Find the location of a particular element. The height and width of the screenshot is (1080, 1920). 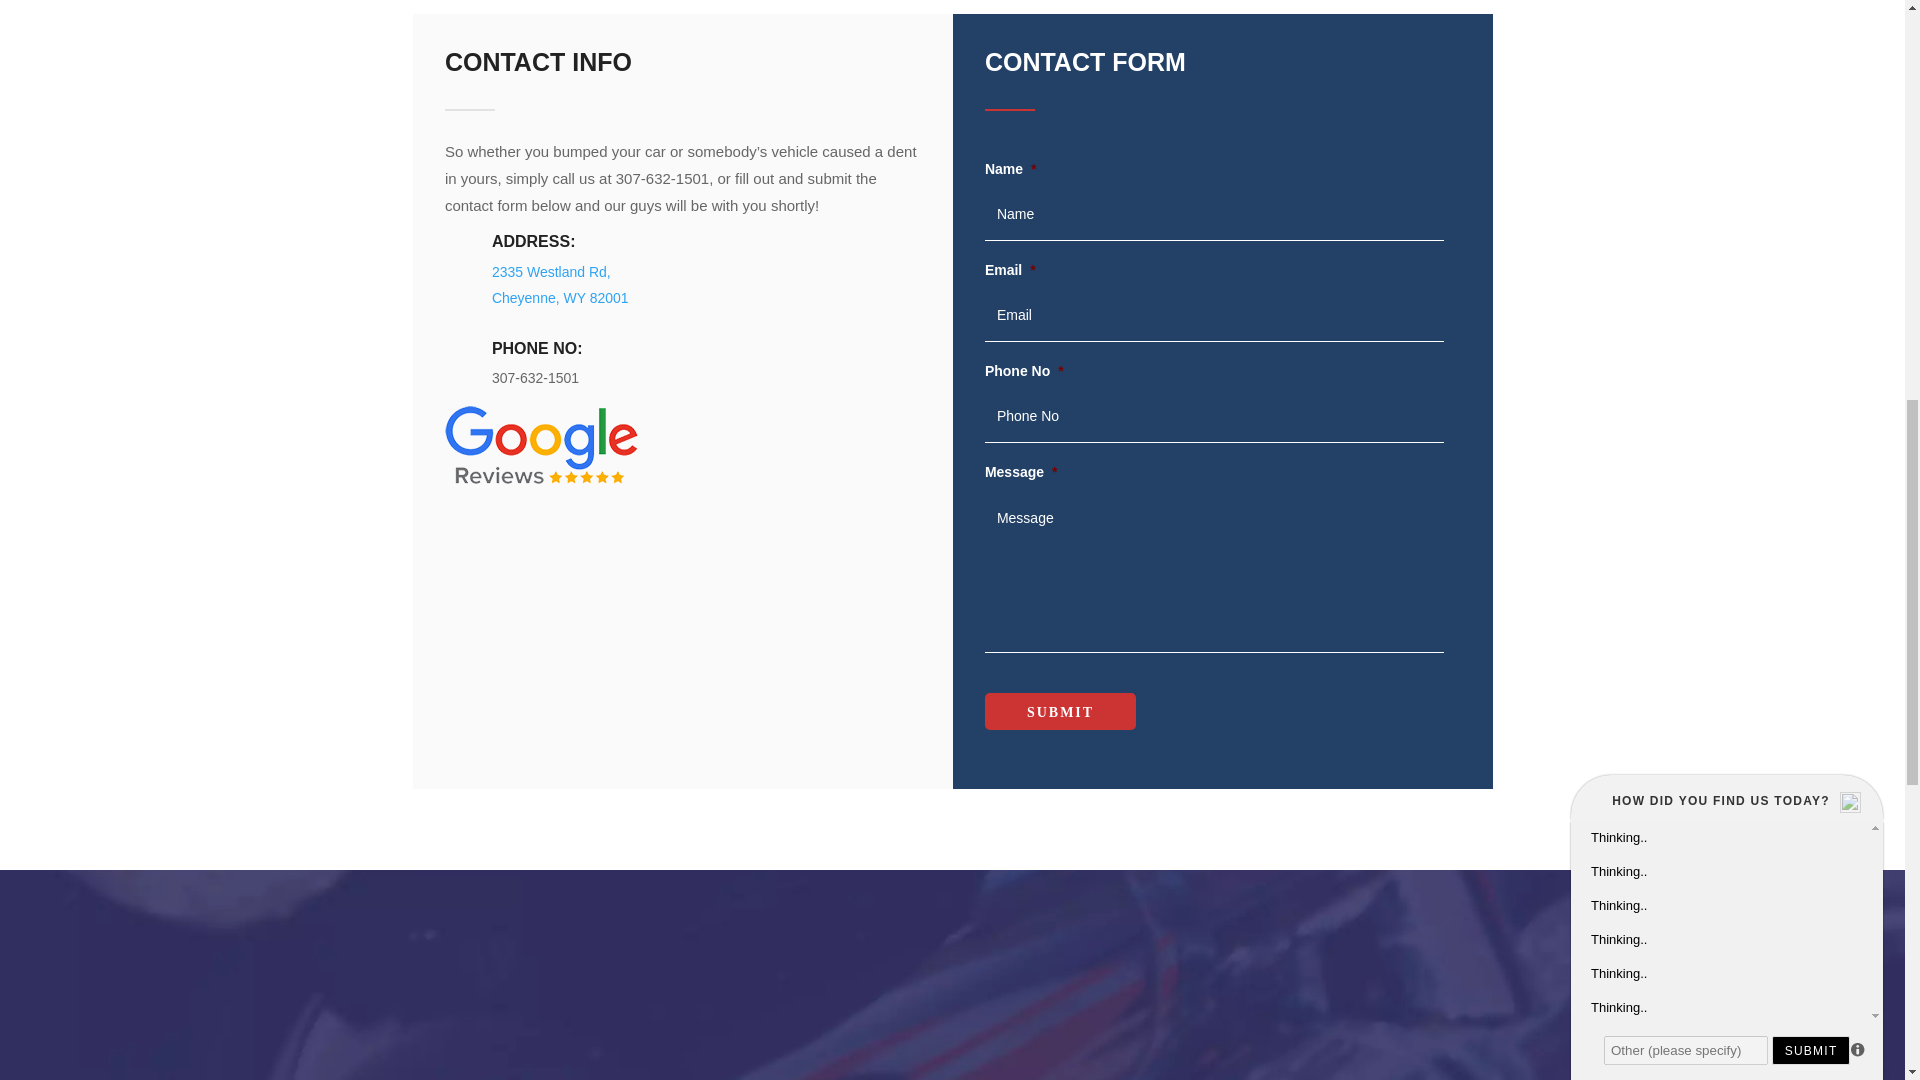

307-632-1501 is located at coordinates (535, 378).